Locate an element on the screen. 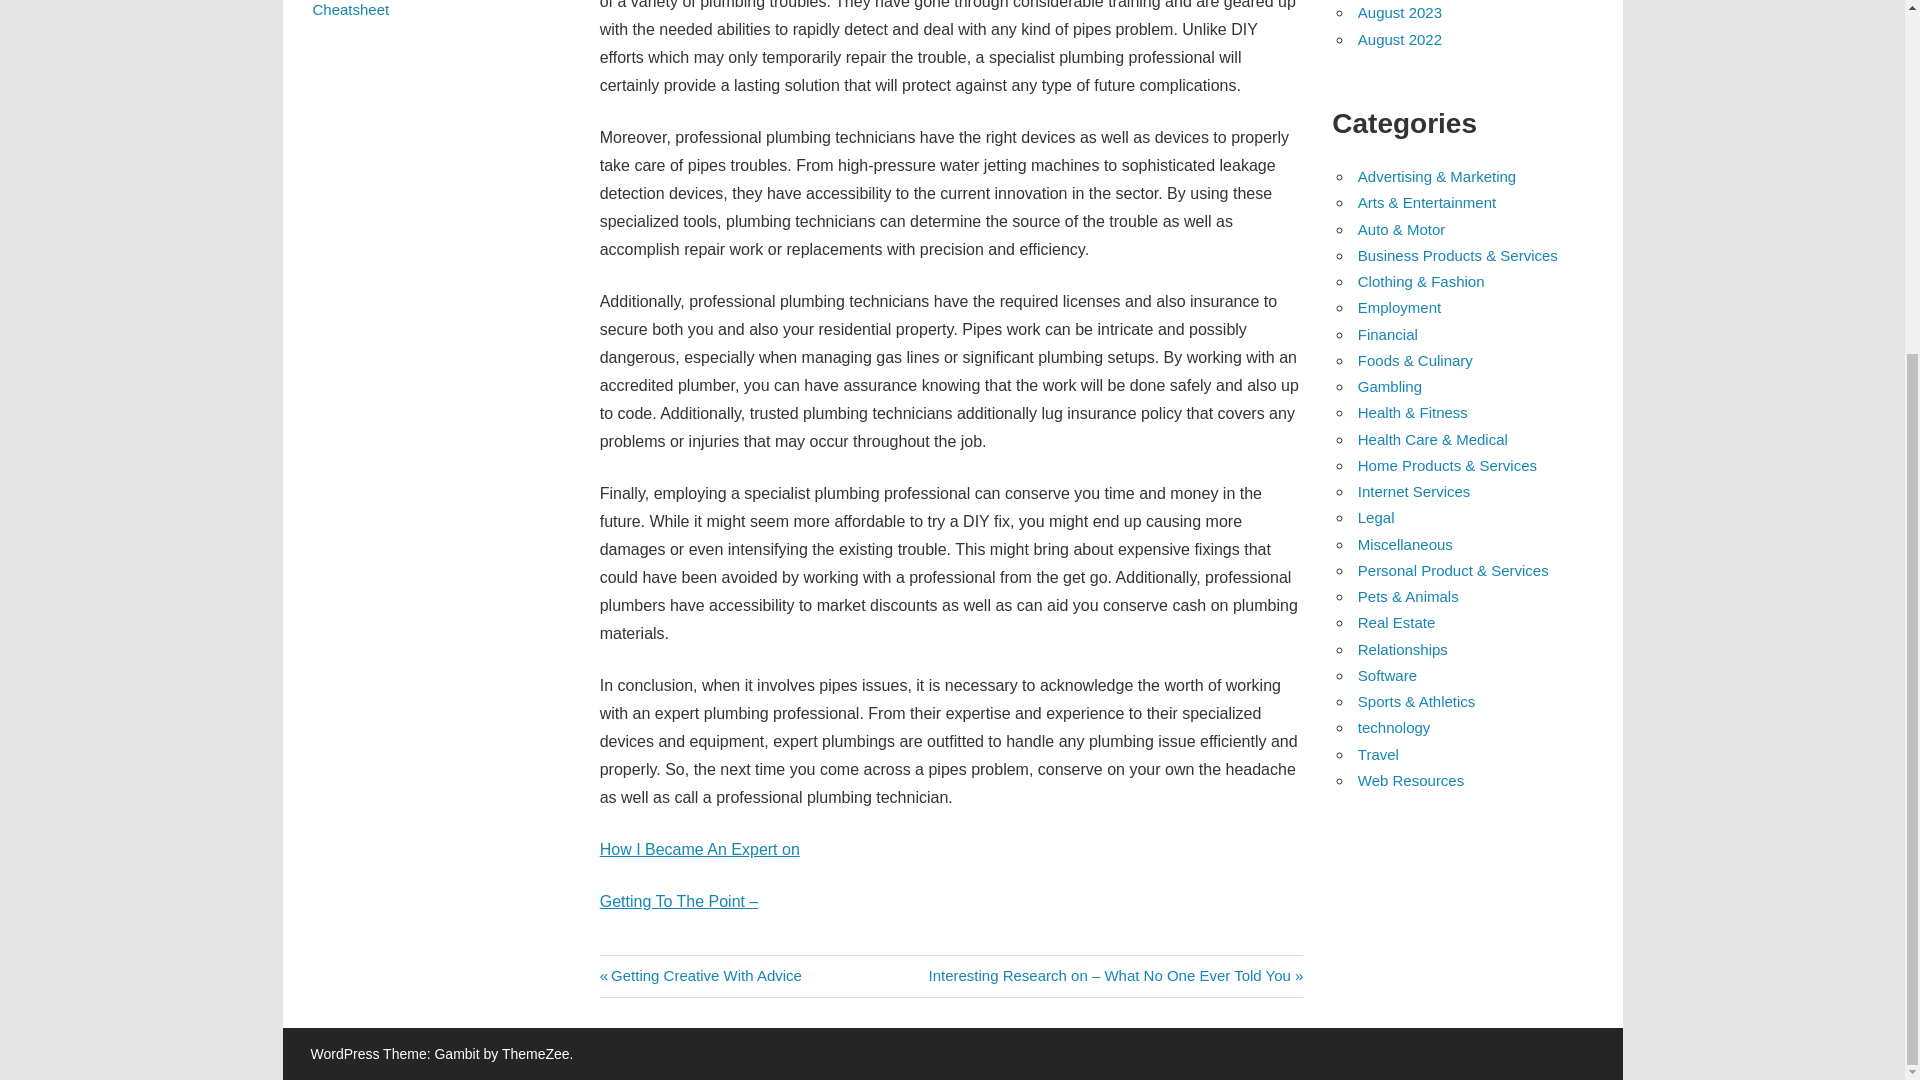  Financial is located at coordinates (700, 974).